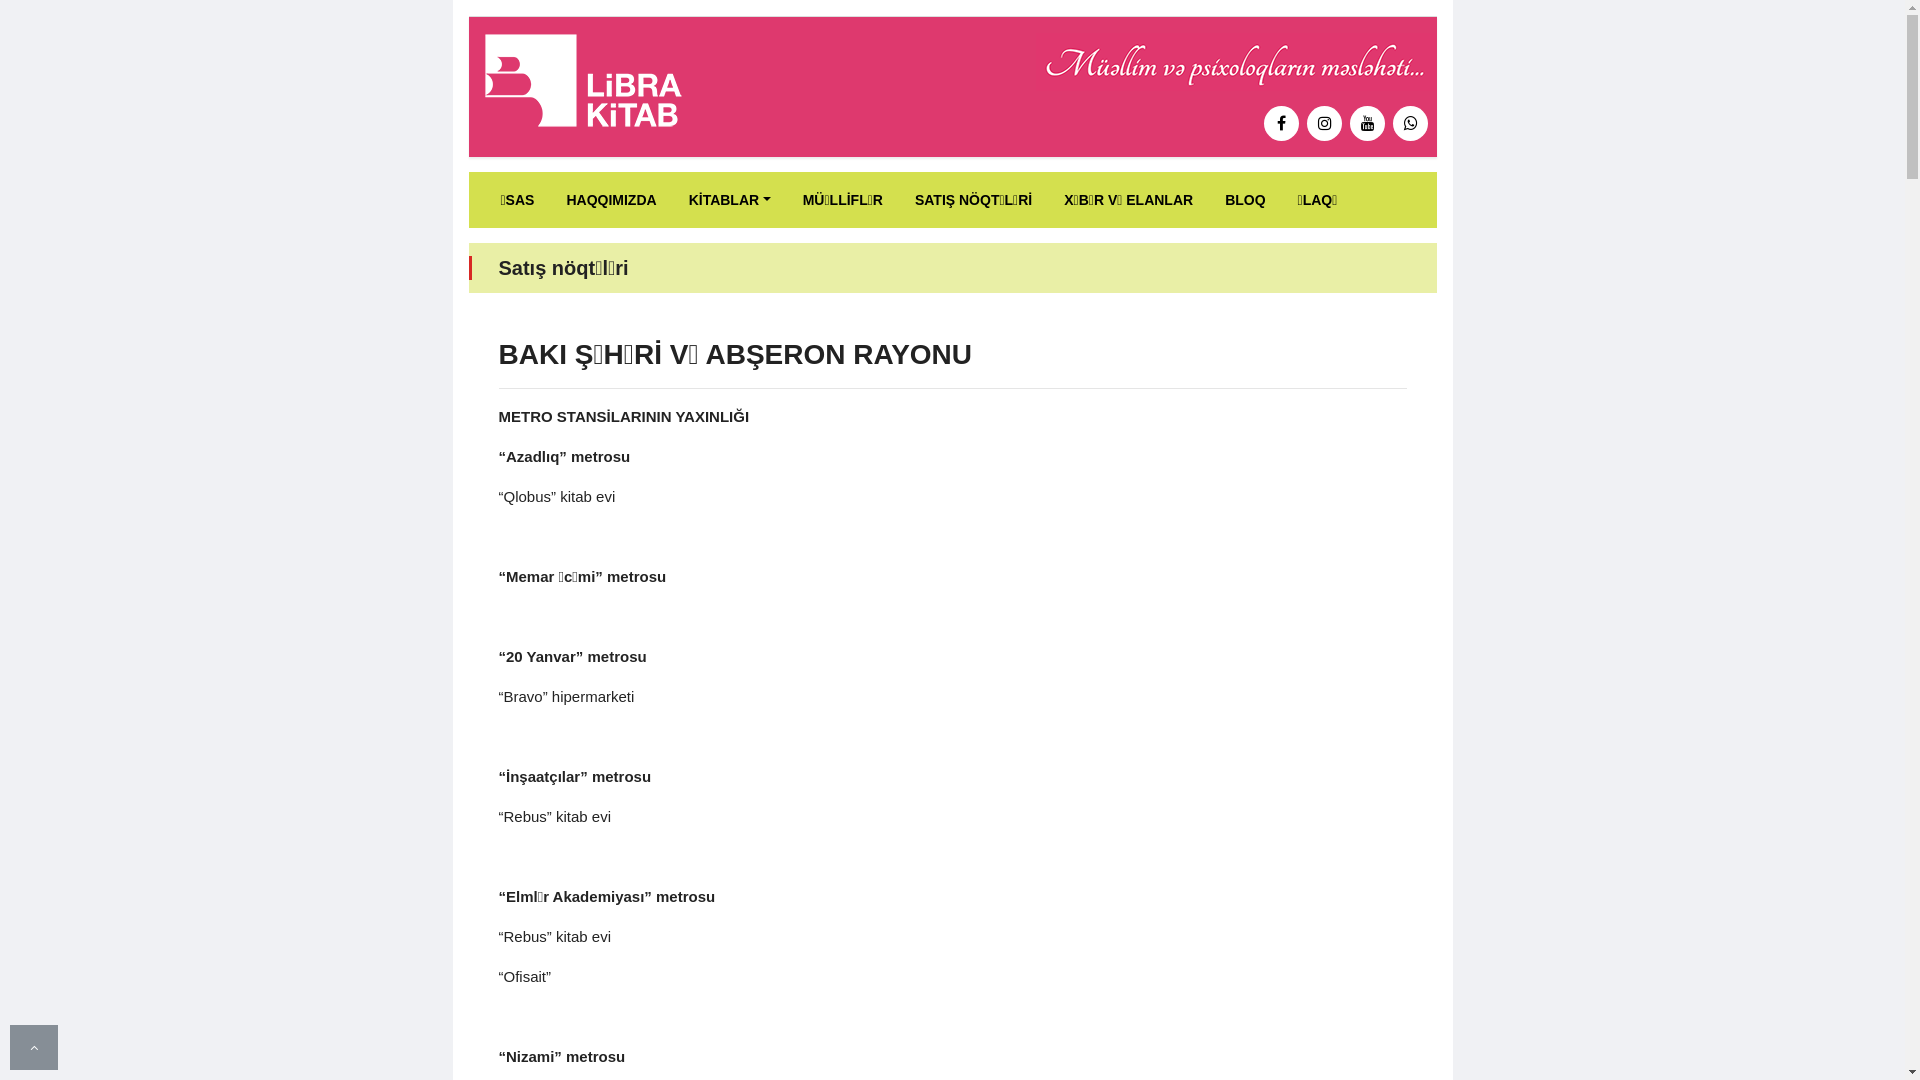 This screenshot has width=1920, height=1080. What do you see at coordinates (730, 200) in the screenshot?
I see `KITABLAR` at bounding box center [730, 200].